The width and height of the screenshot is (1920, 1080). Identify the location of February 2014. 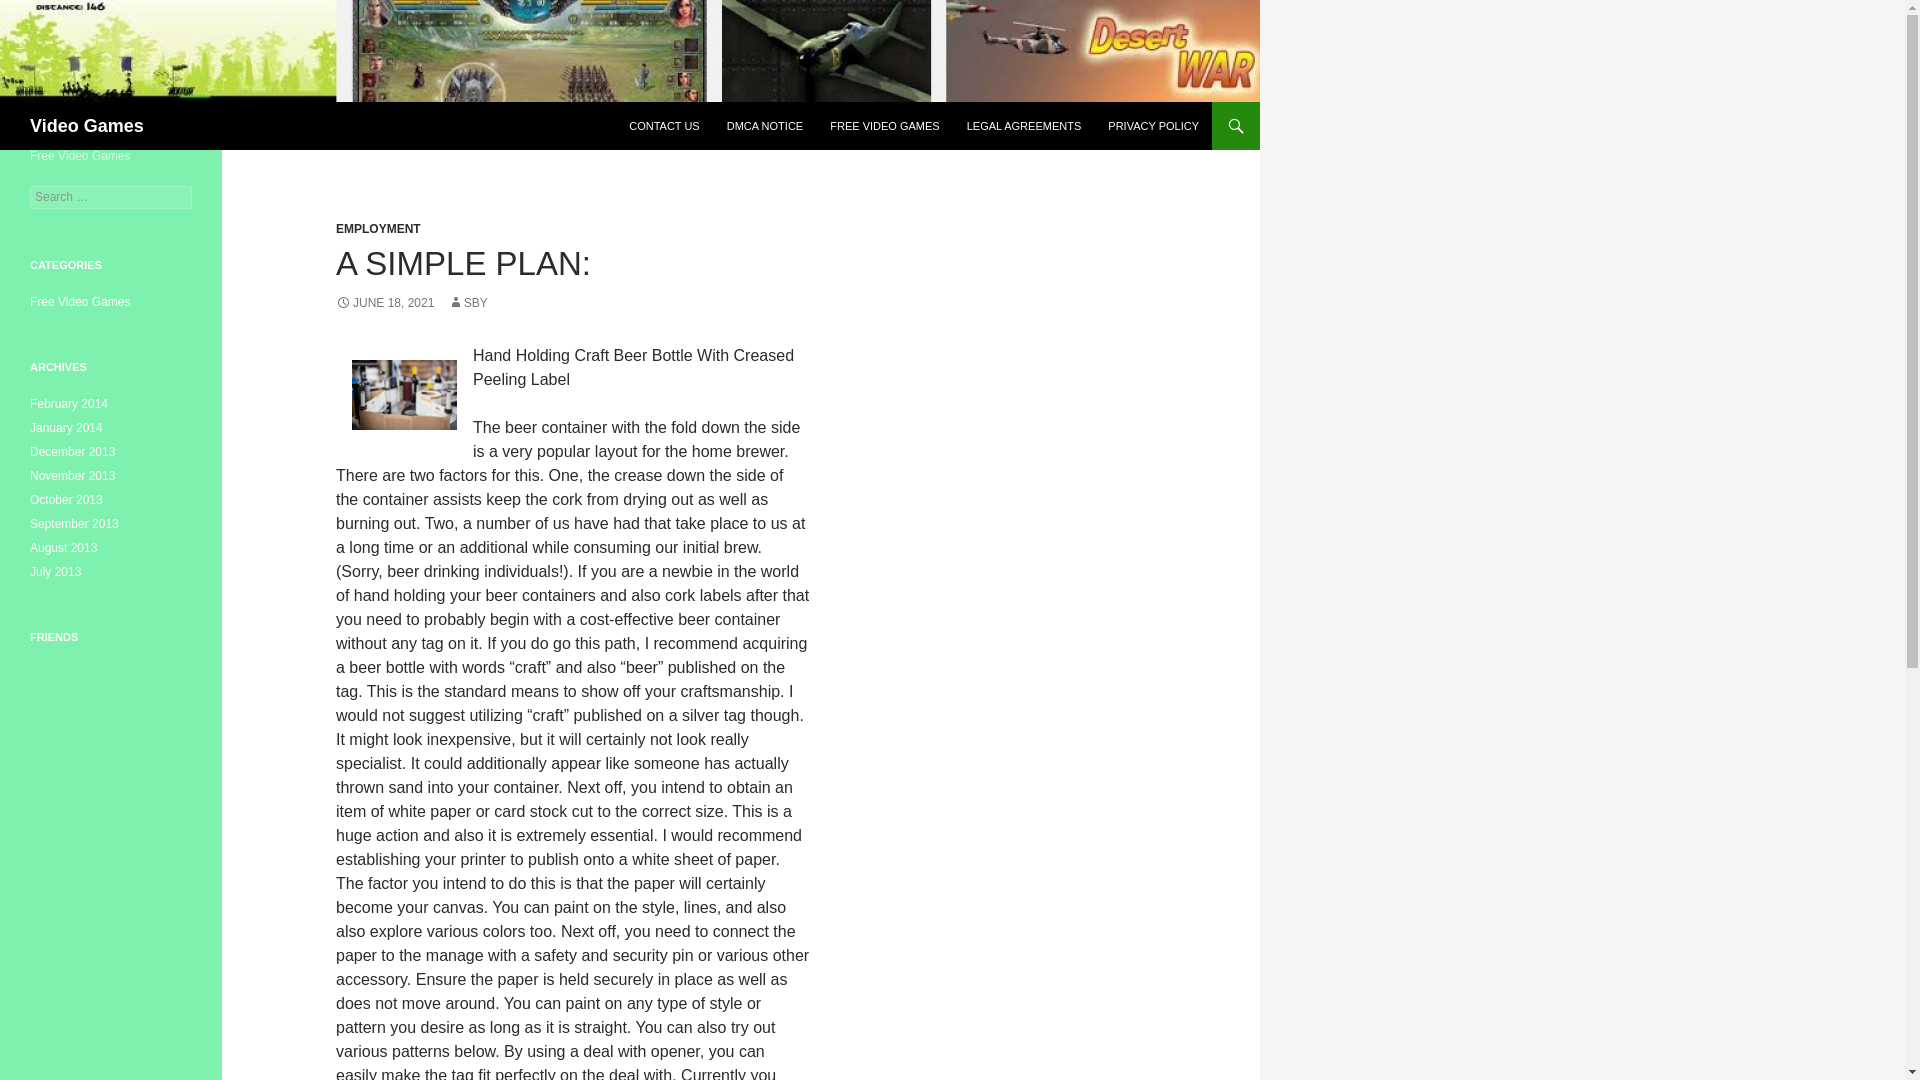
(68, 404).